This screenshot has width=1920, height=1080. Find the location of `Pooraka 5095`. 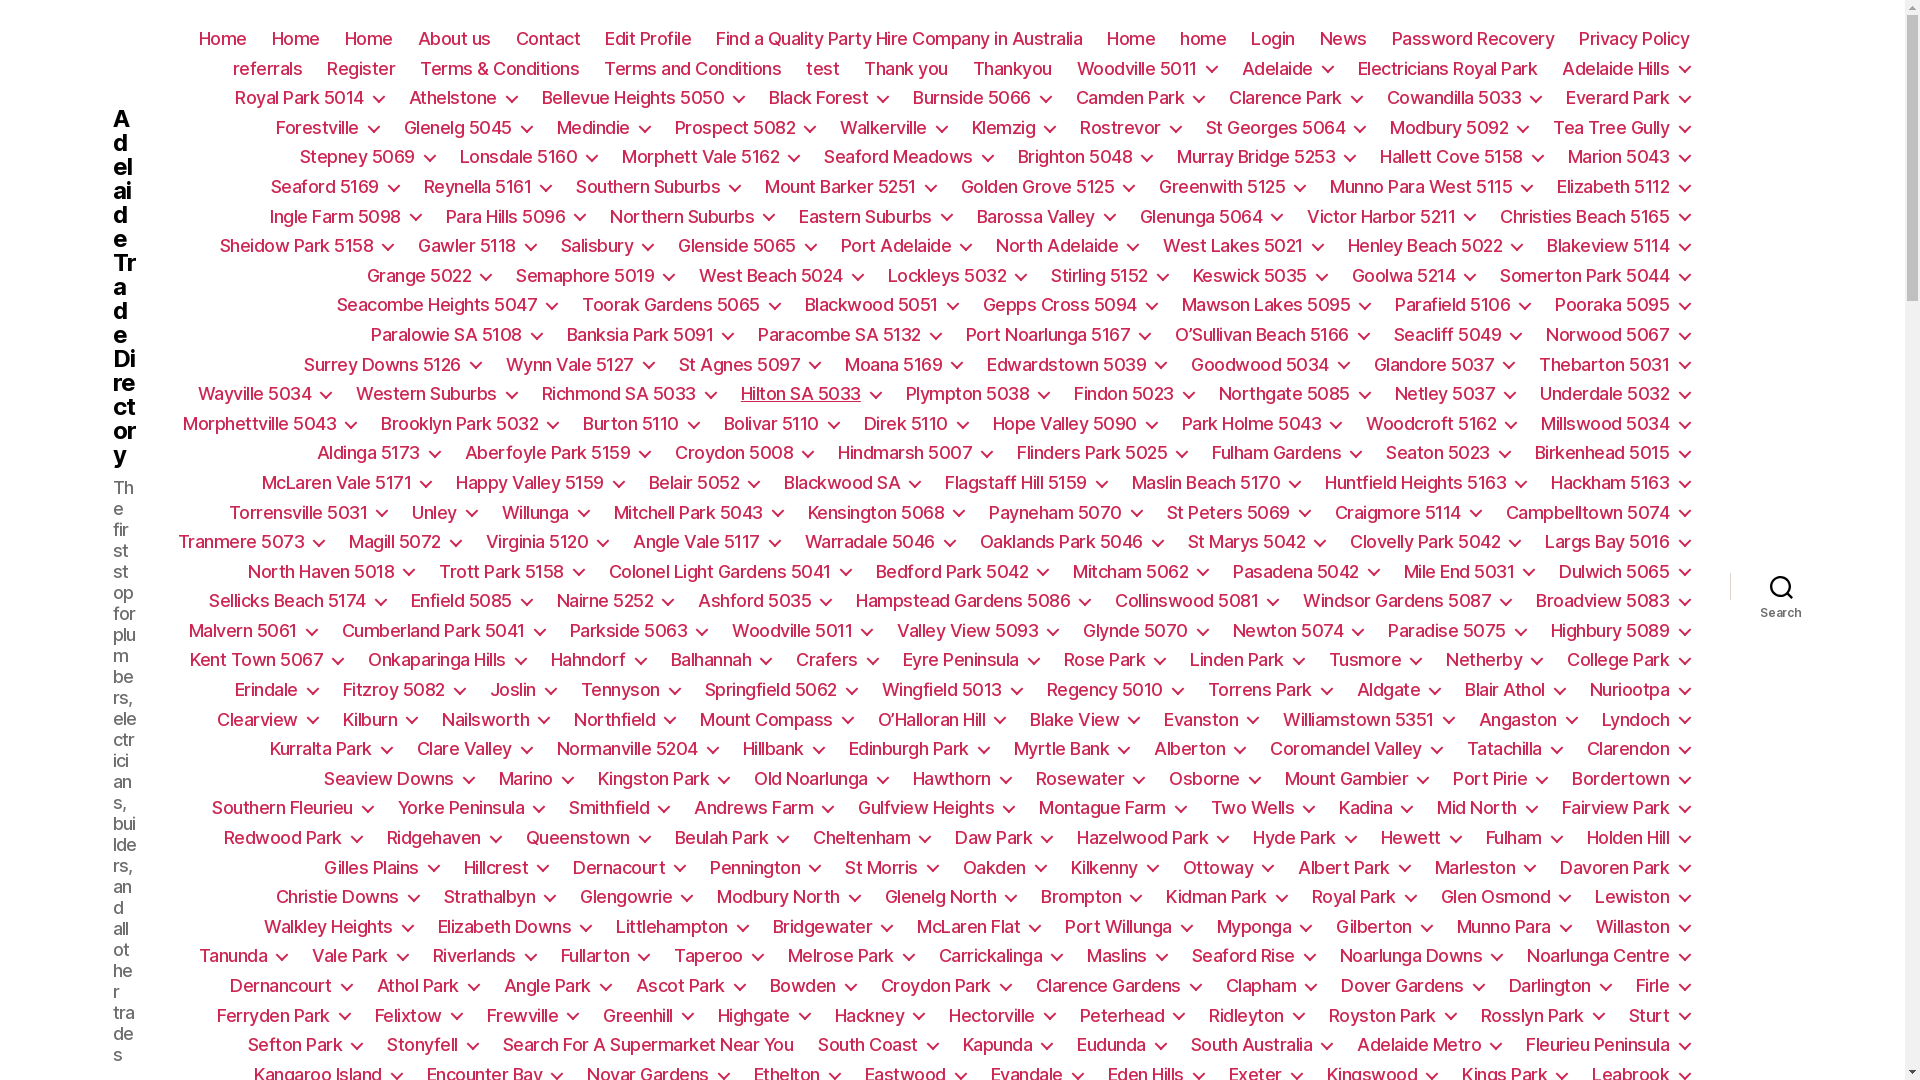

Pooraka 5095 is located at coordinates (1622, 305).